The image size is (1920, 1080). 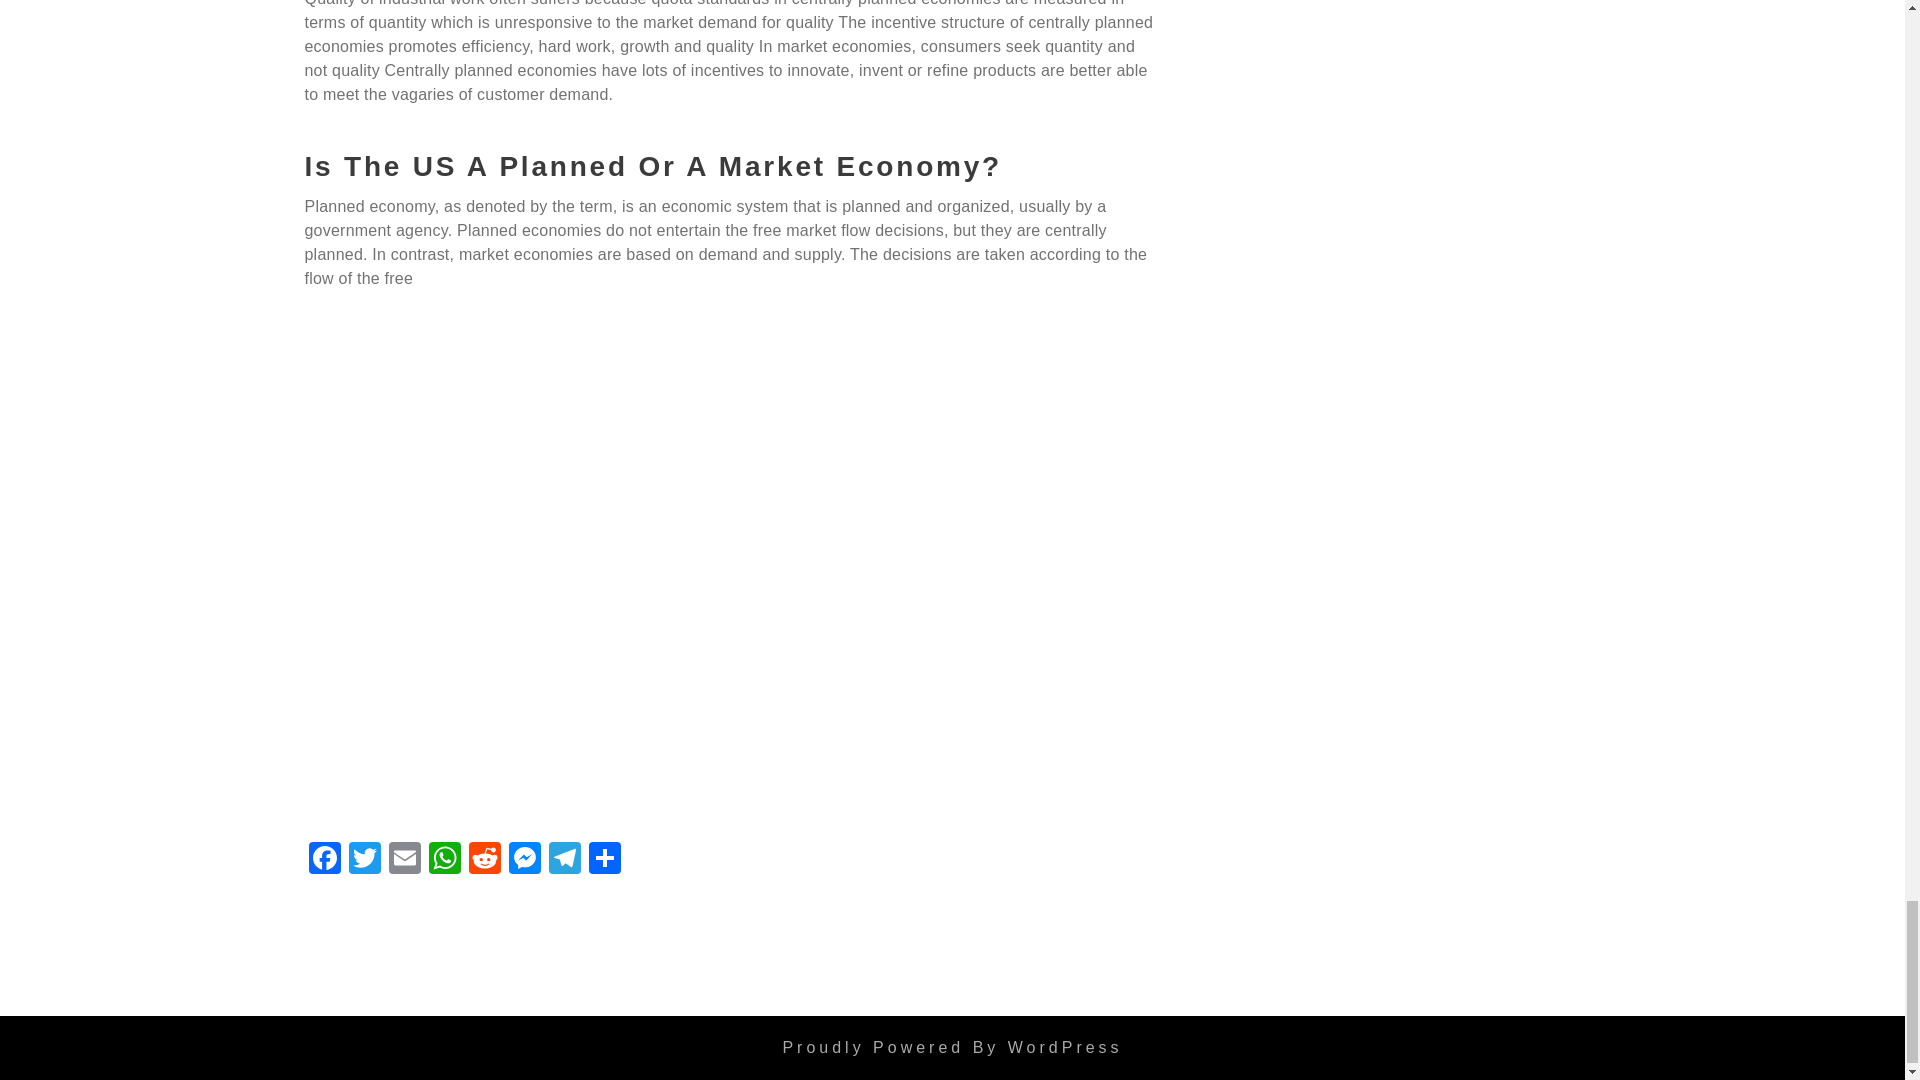 I want to click on Facebook, so click(x=323, y=861).